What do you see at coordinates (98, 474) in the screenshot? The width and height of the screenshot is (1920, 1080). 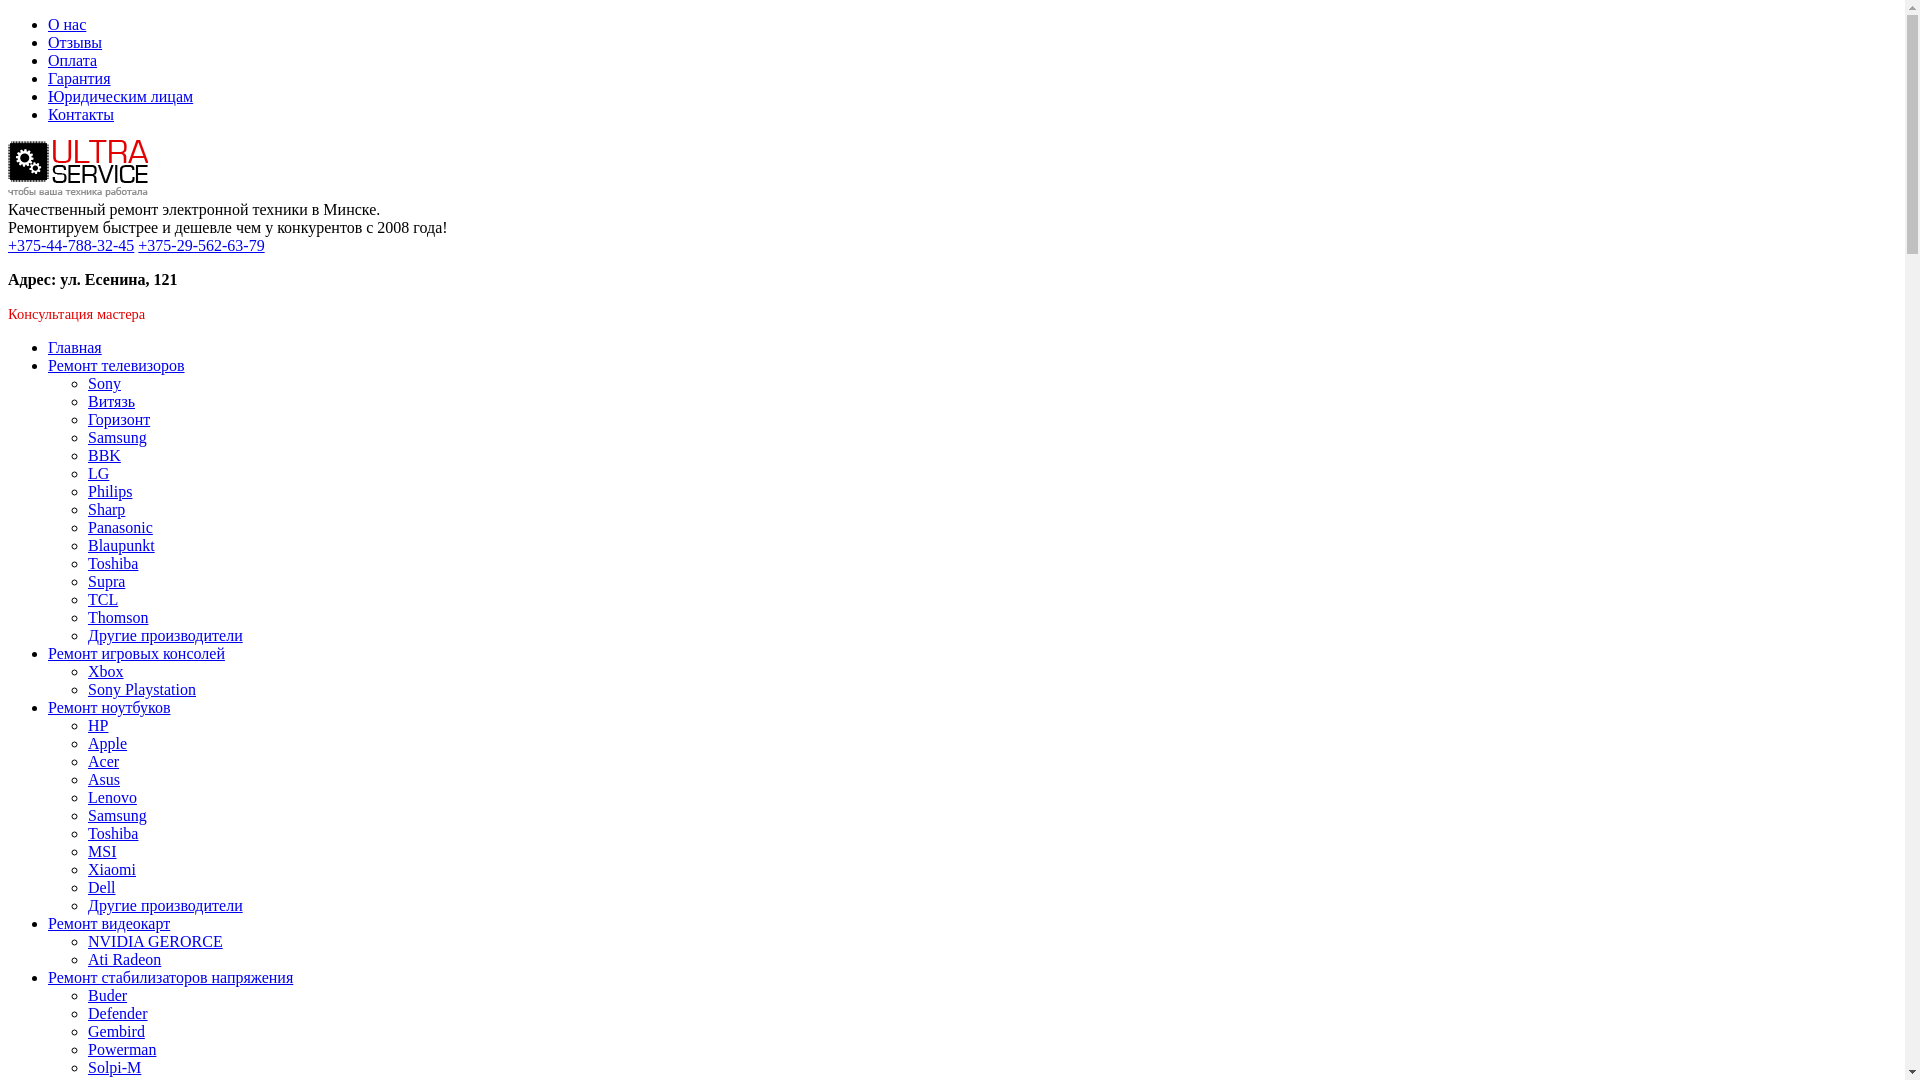 I see `LG` at bounding box center [98, 474].